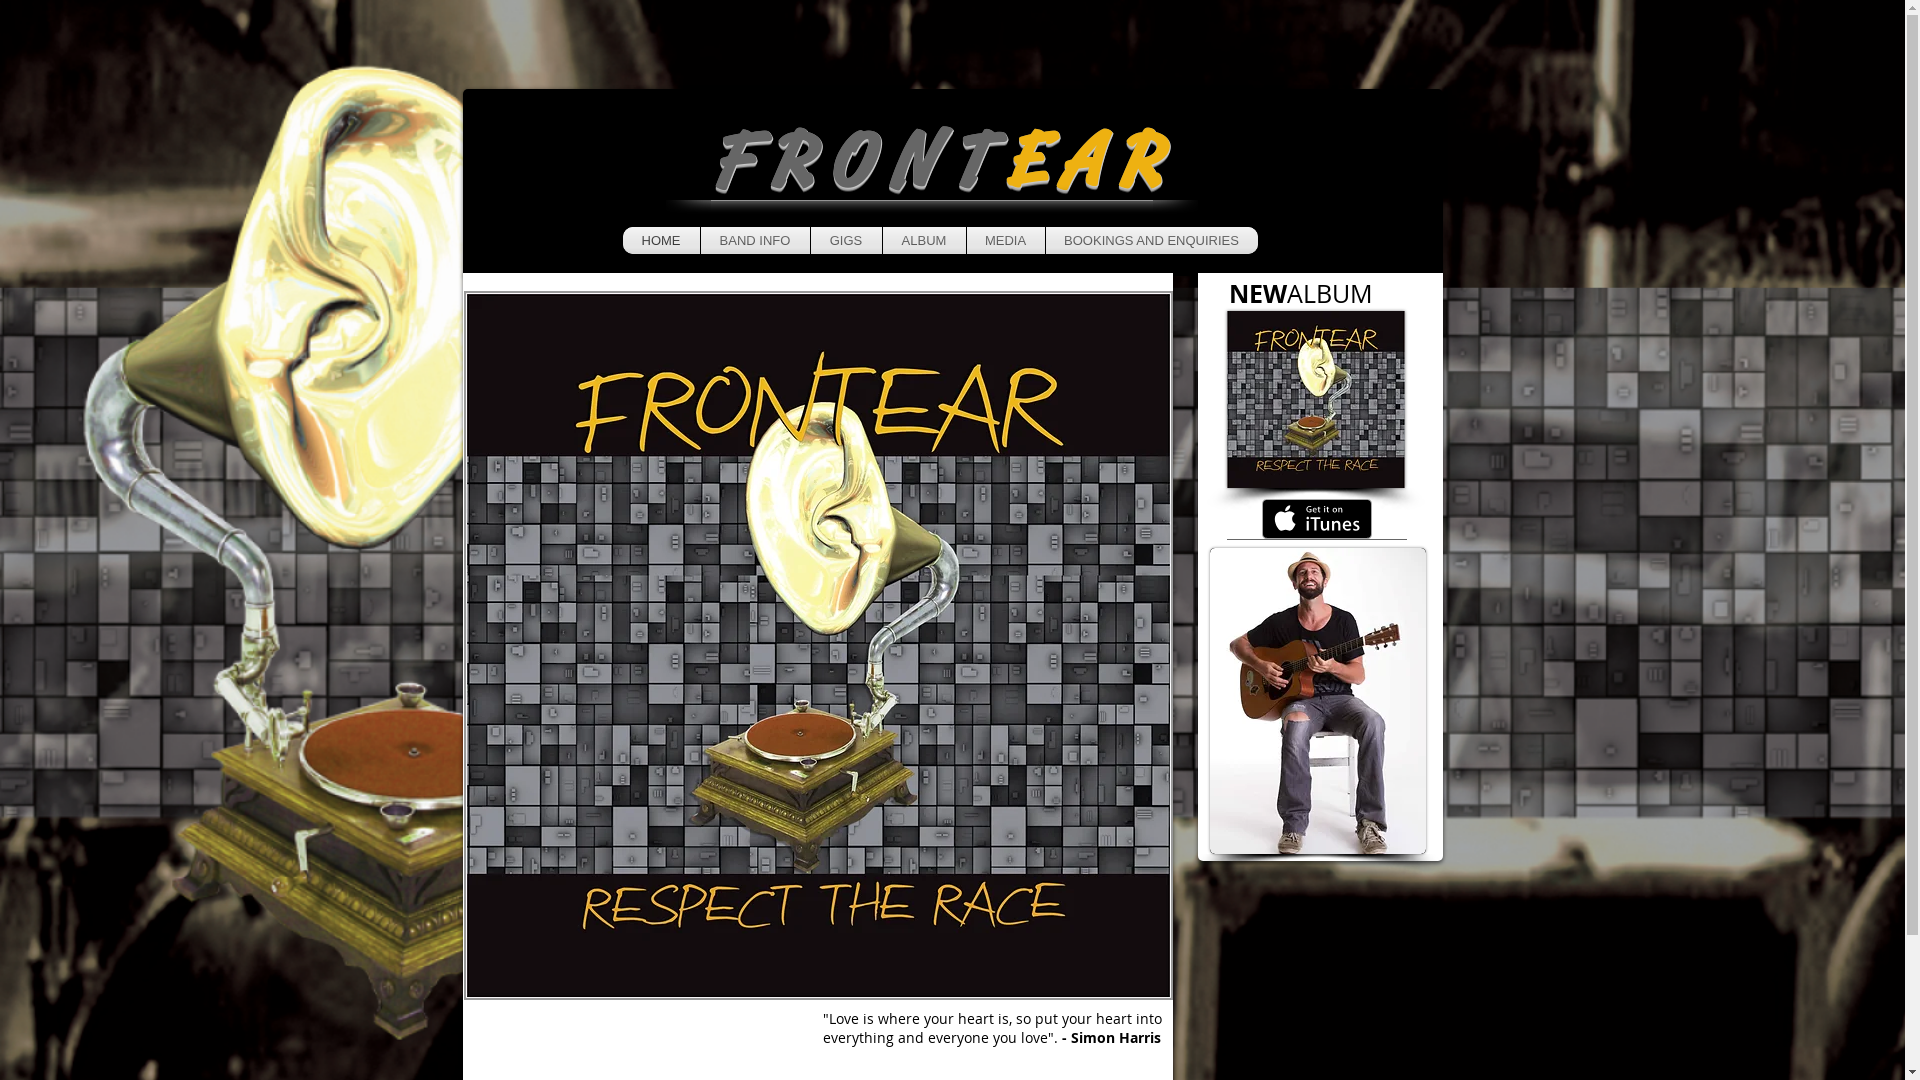  I want to click on BAND INFO, so click(754, 240).